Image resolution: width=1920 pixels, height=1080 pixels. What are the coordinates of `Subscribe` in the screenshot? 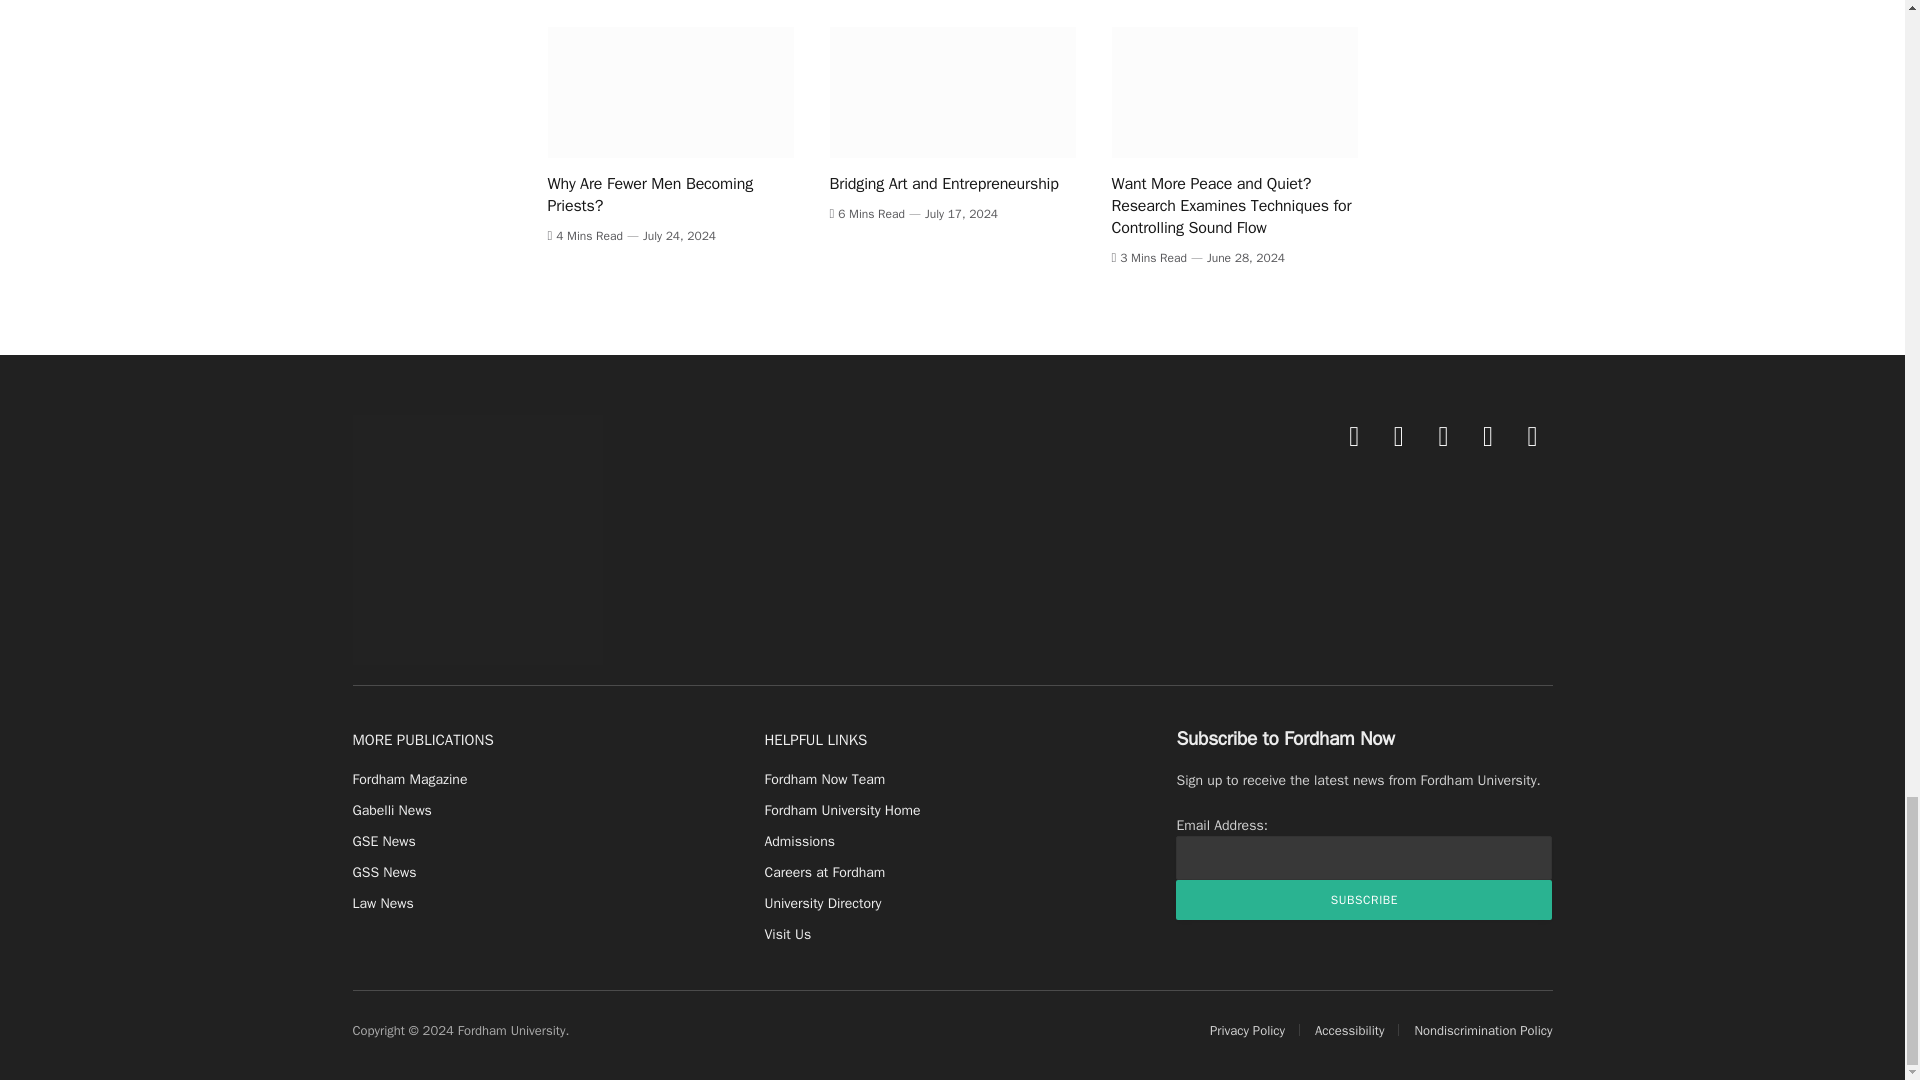 It's located at (1363, 900).